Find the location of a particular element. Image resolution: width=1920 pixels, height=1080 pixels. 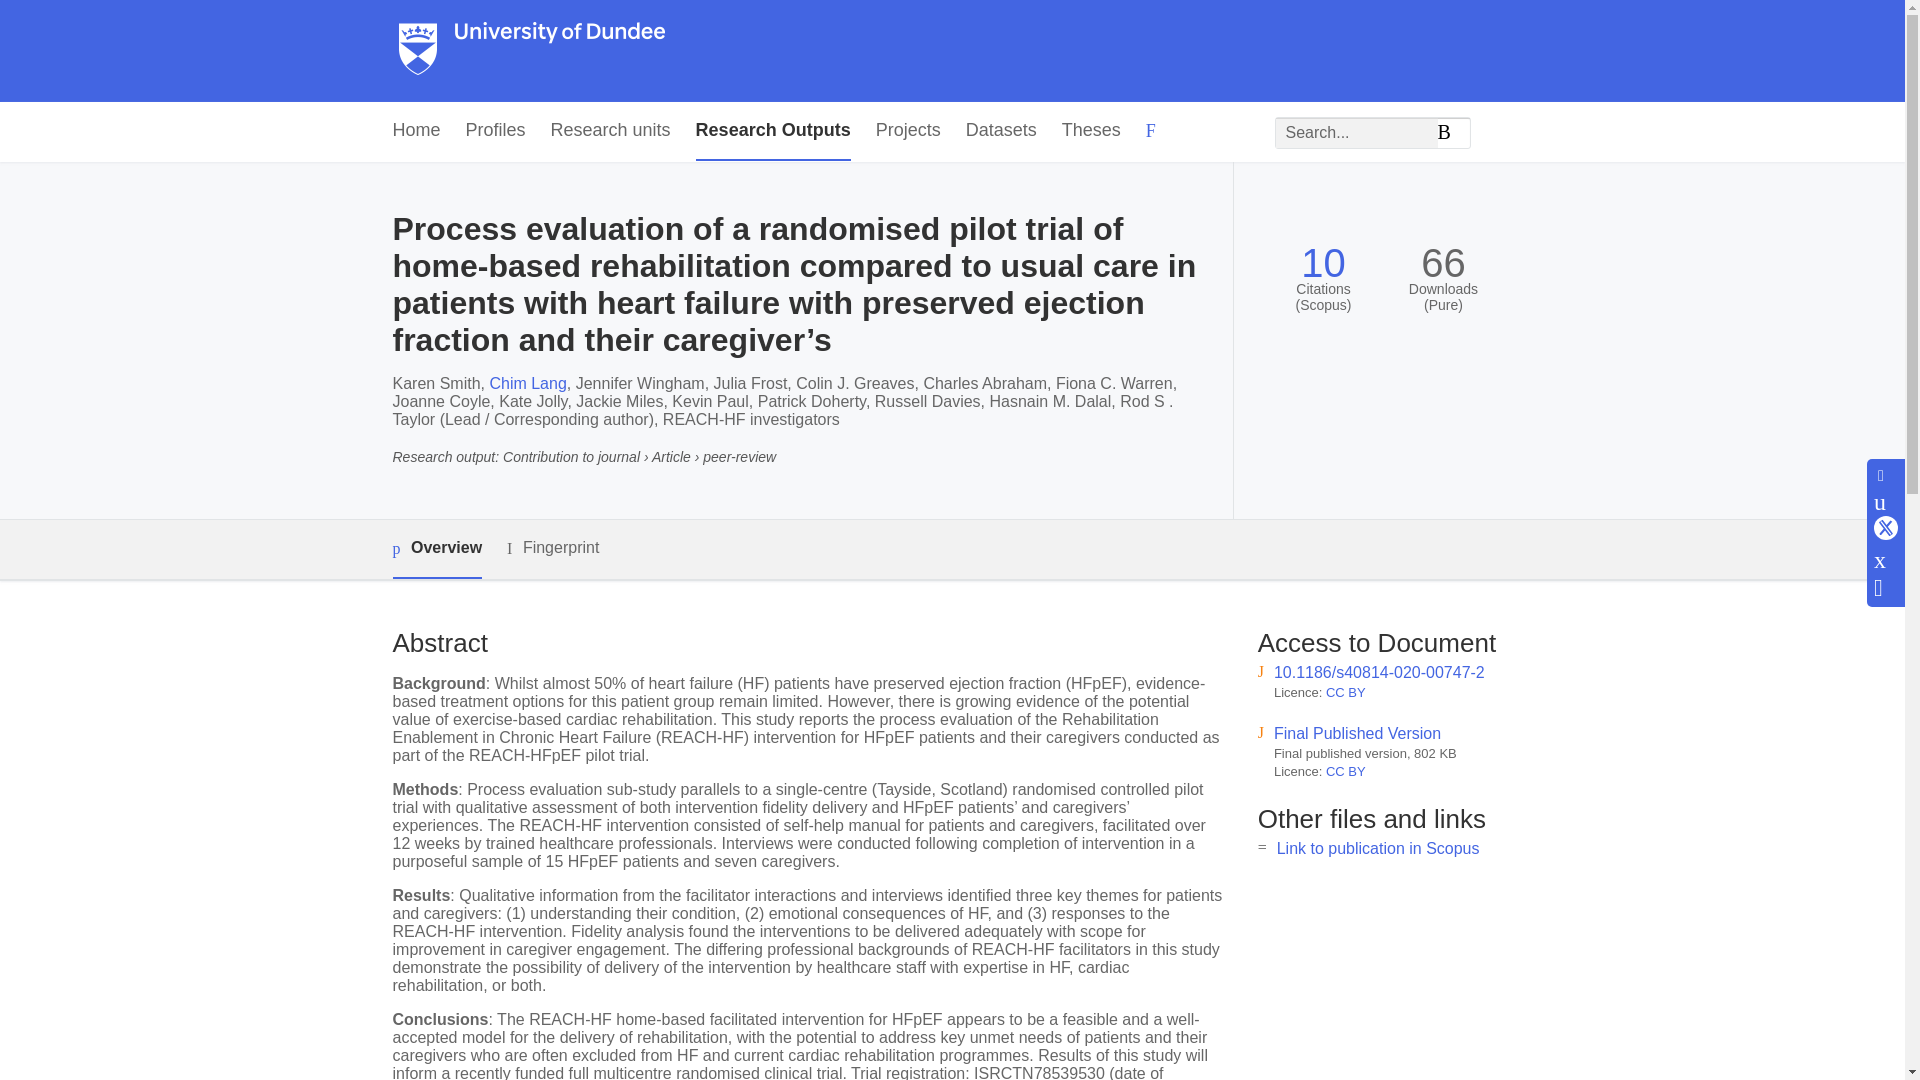

Research Outputs is located at coordinates (772, 130).